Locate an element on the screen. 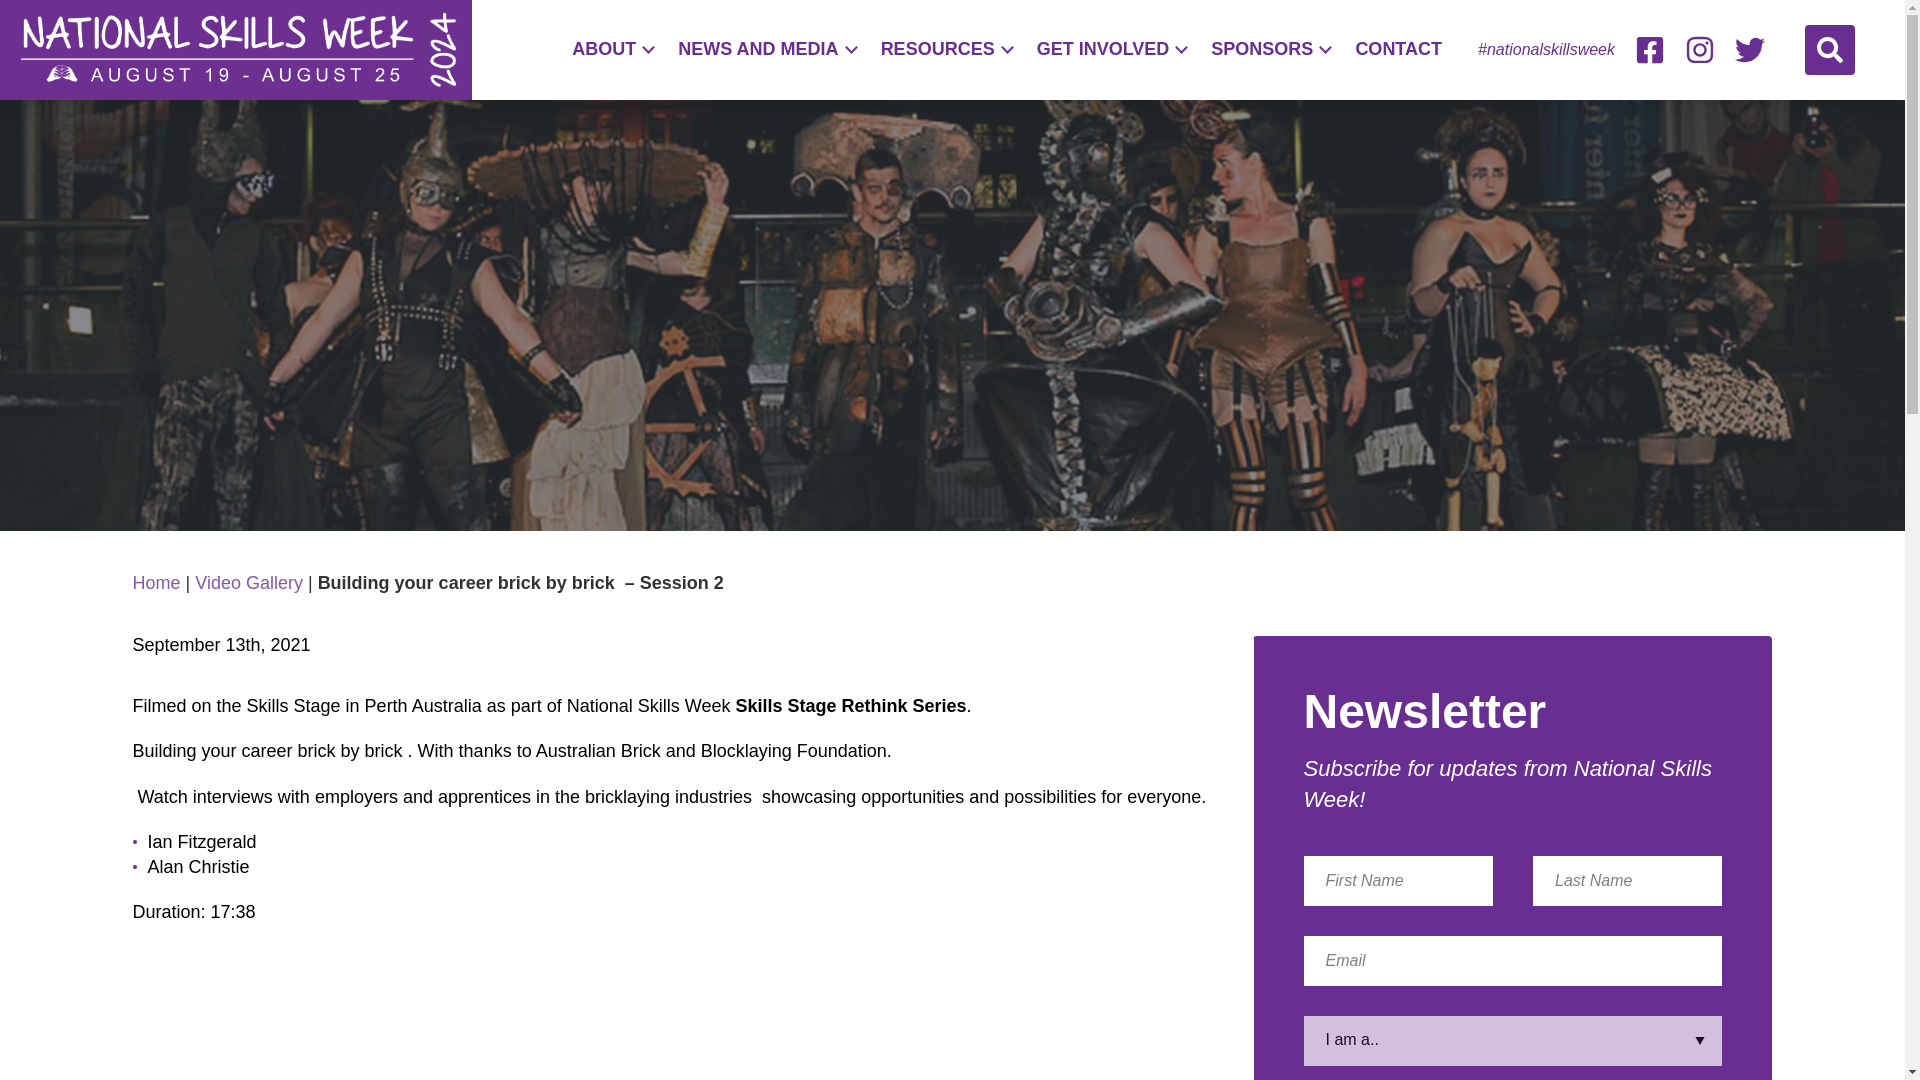 The height and width of the screenshot is (1080, 1920). Open Search is located at coordinates (1829, 49).